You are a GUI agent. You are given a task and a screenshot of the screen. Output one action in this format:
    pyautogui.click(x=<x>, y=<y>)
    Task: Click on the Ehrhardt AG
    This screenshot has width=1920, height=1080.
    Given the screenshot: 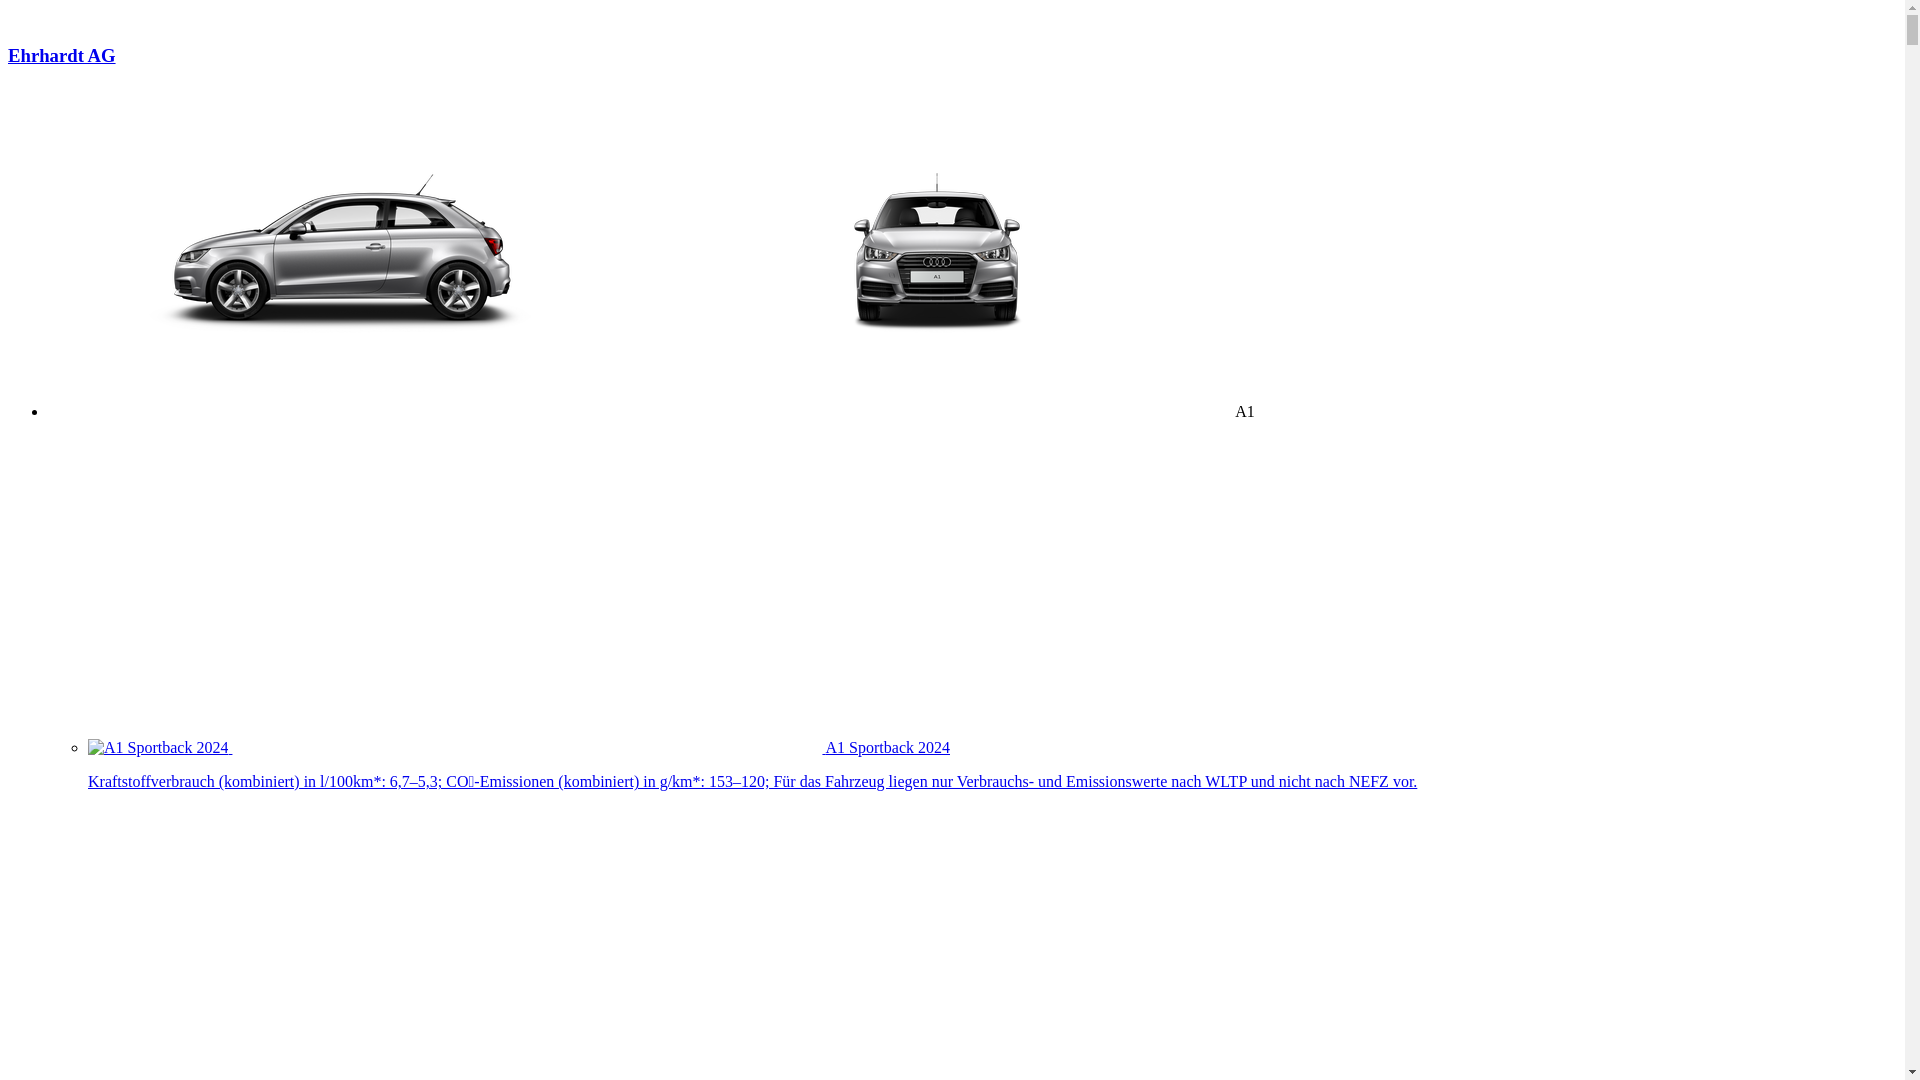 What is the action you would take?
    pyautogui.click(x=952, y=74)
    